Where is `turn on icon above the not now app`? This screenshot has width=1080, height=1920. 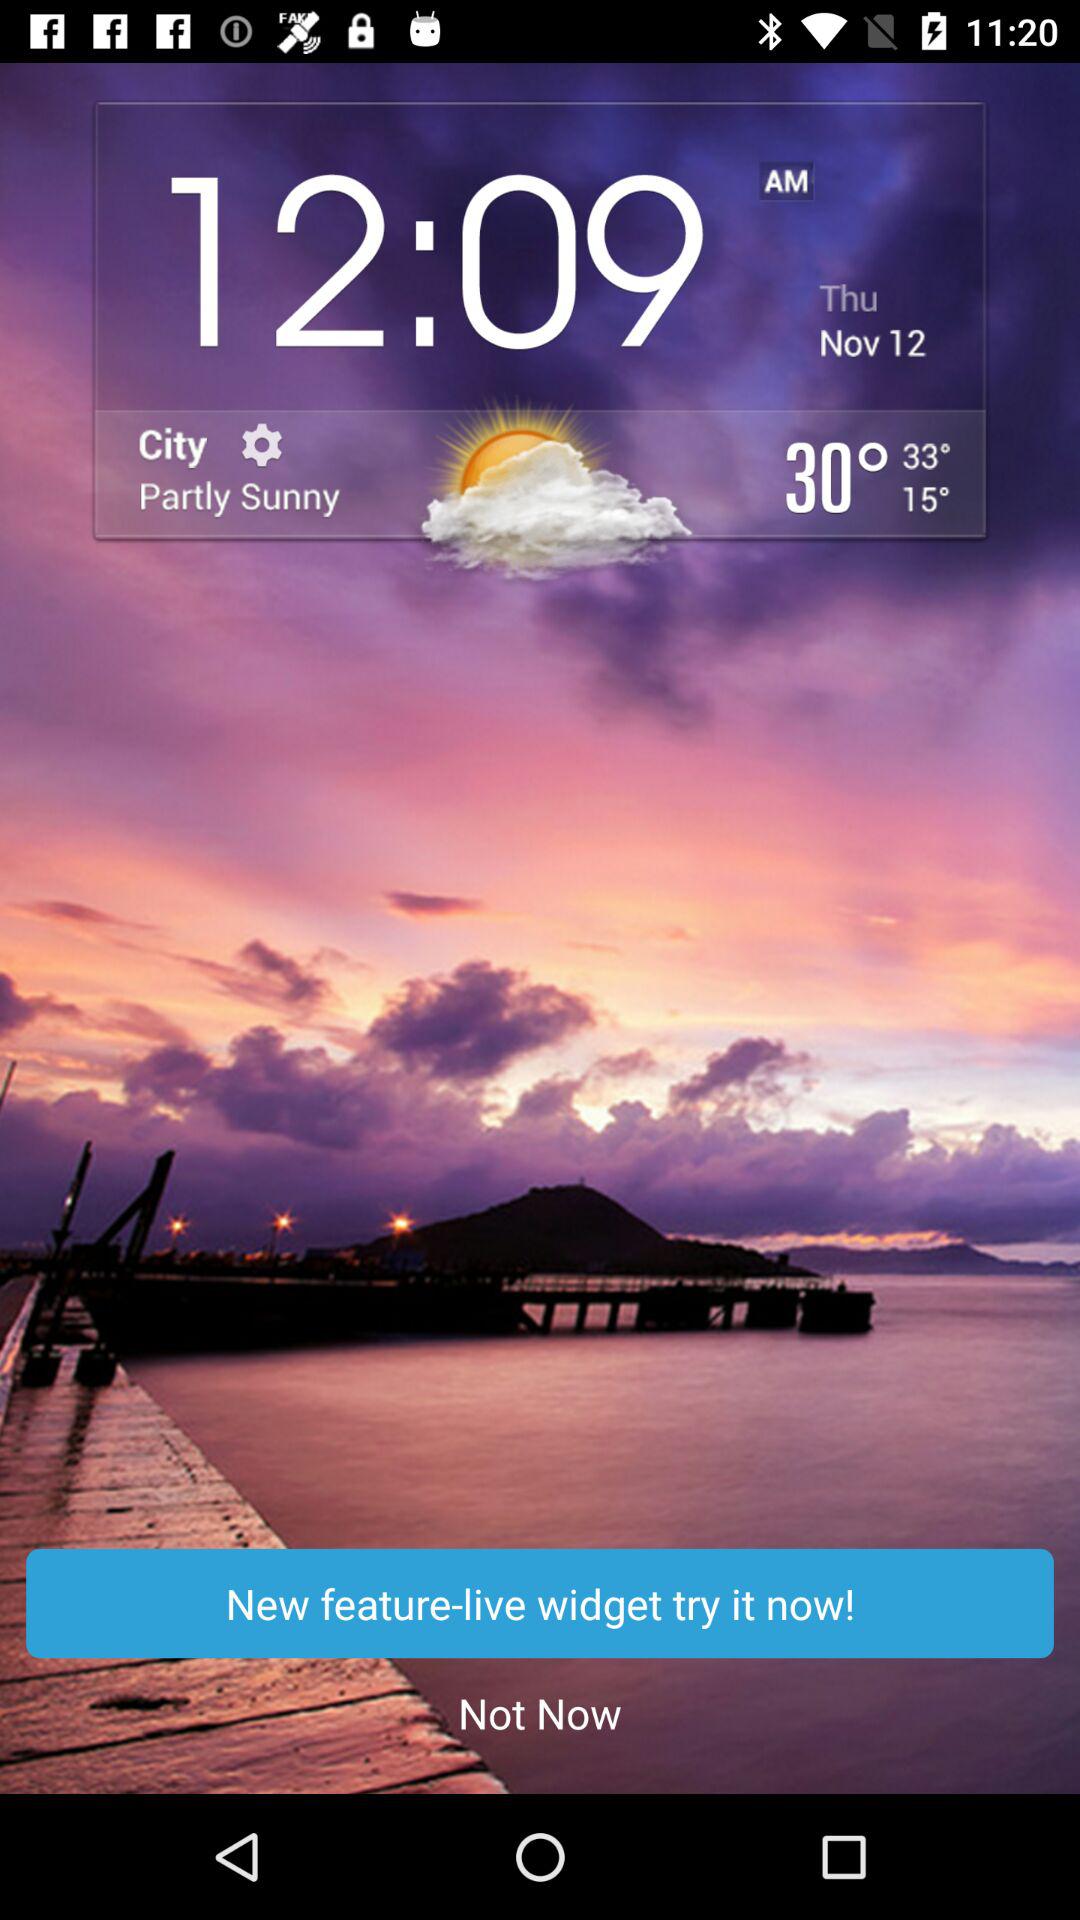 turn on icon above the not now app is located at coordinates (540, 1603).